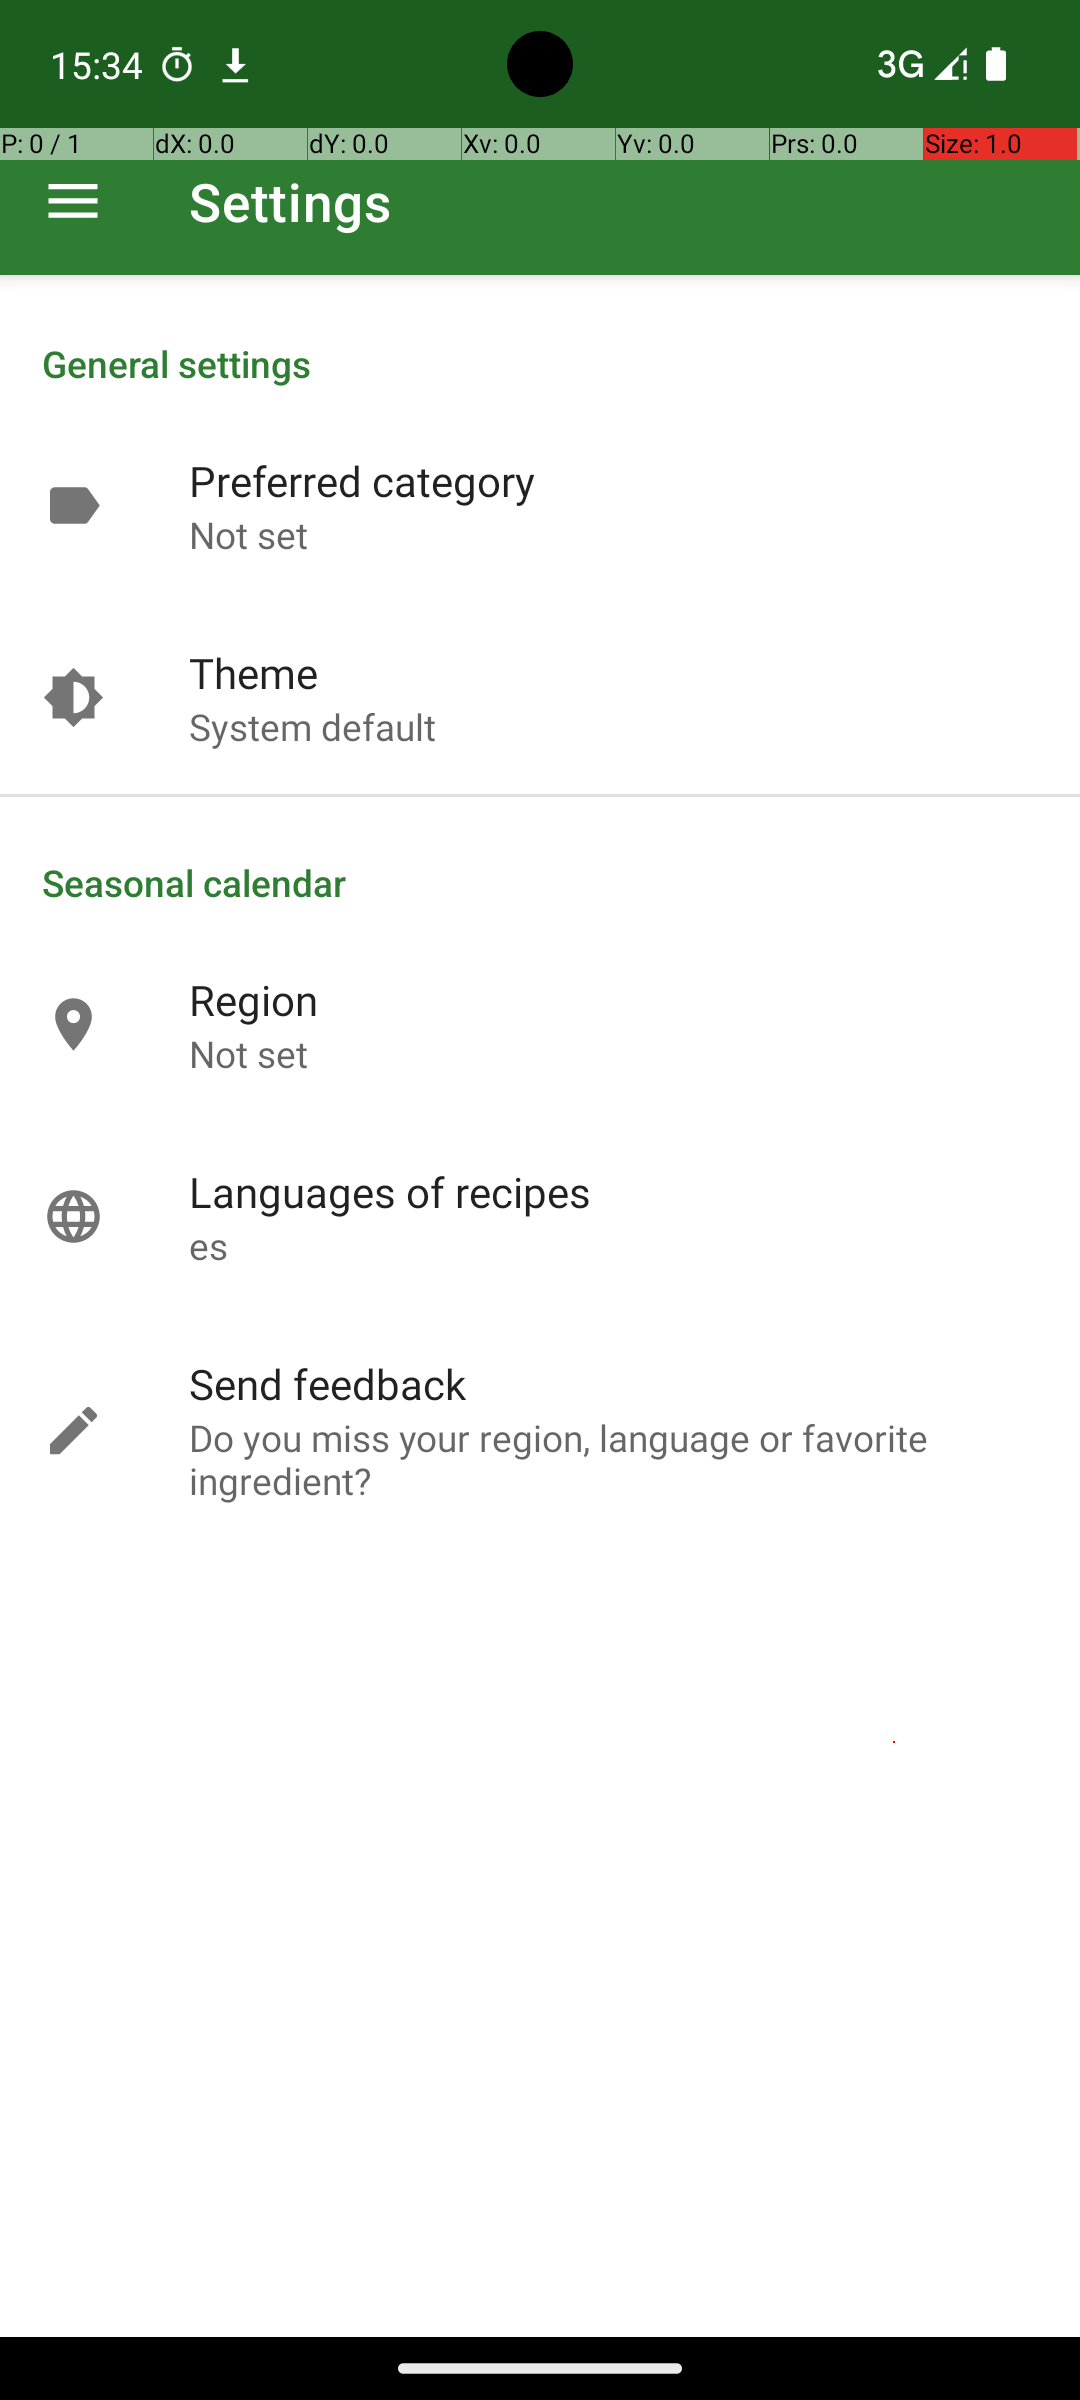  I want to click on Not set, so click(248, 534).